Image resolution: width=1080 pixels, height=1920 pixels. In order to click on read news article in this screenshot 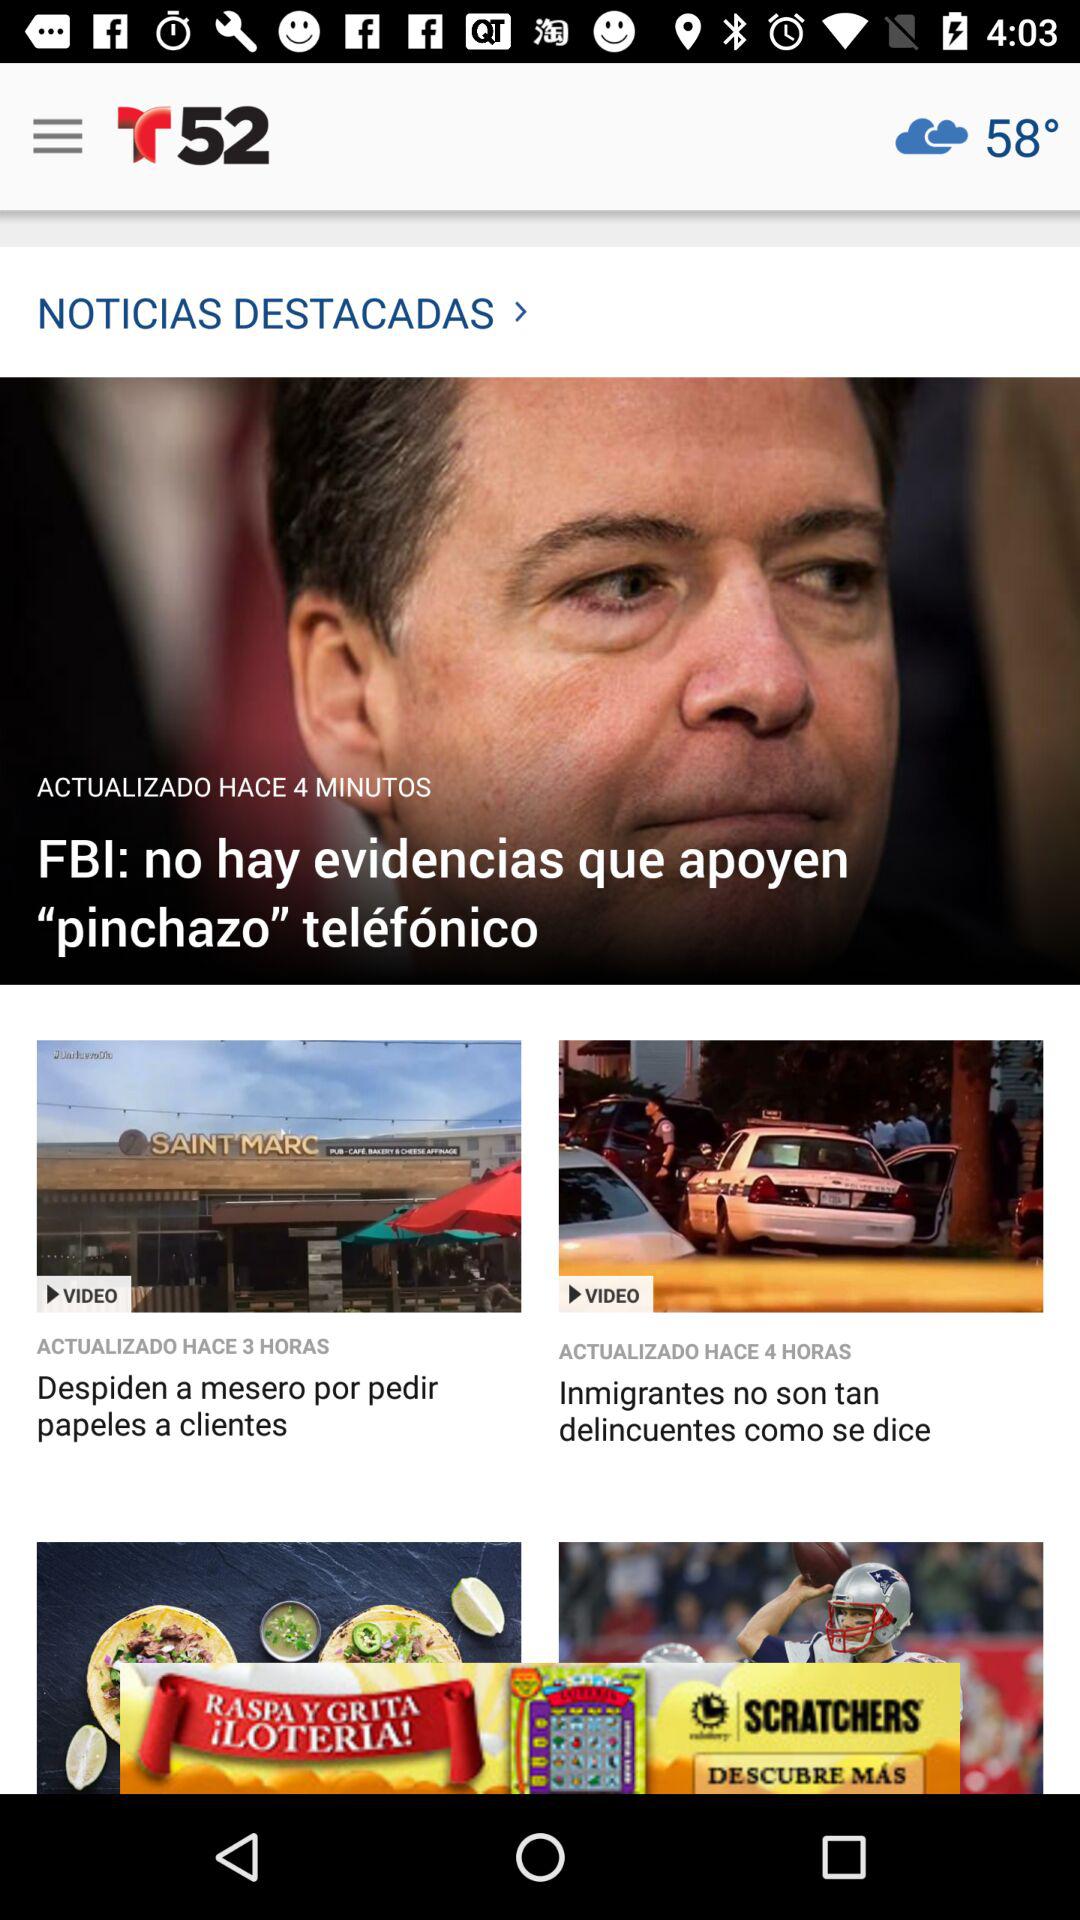, I will do `click(540, 680)`.